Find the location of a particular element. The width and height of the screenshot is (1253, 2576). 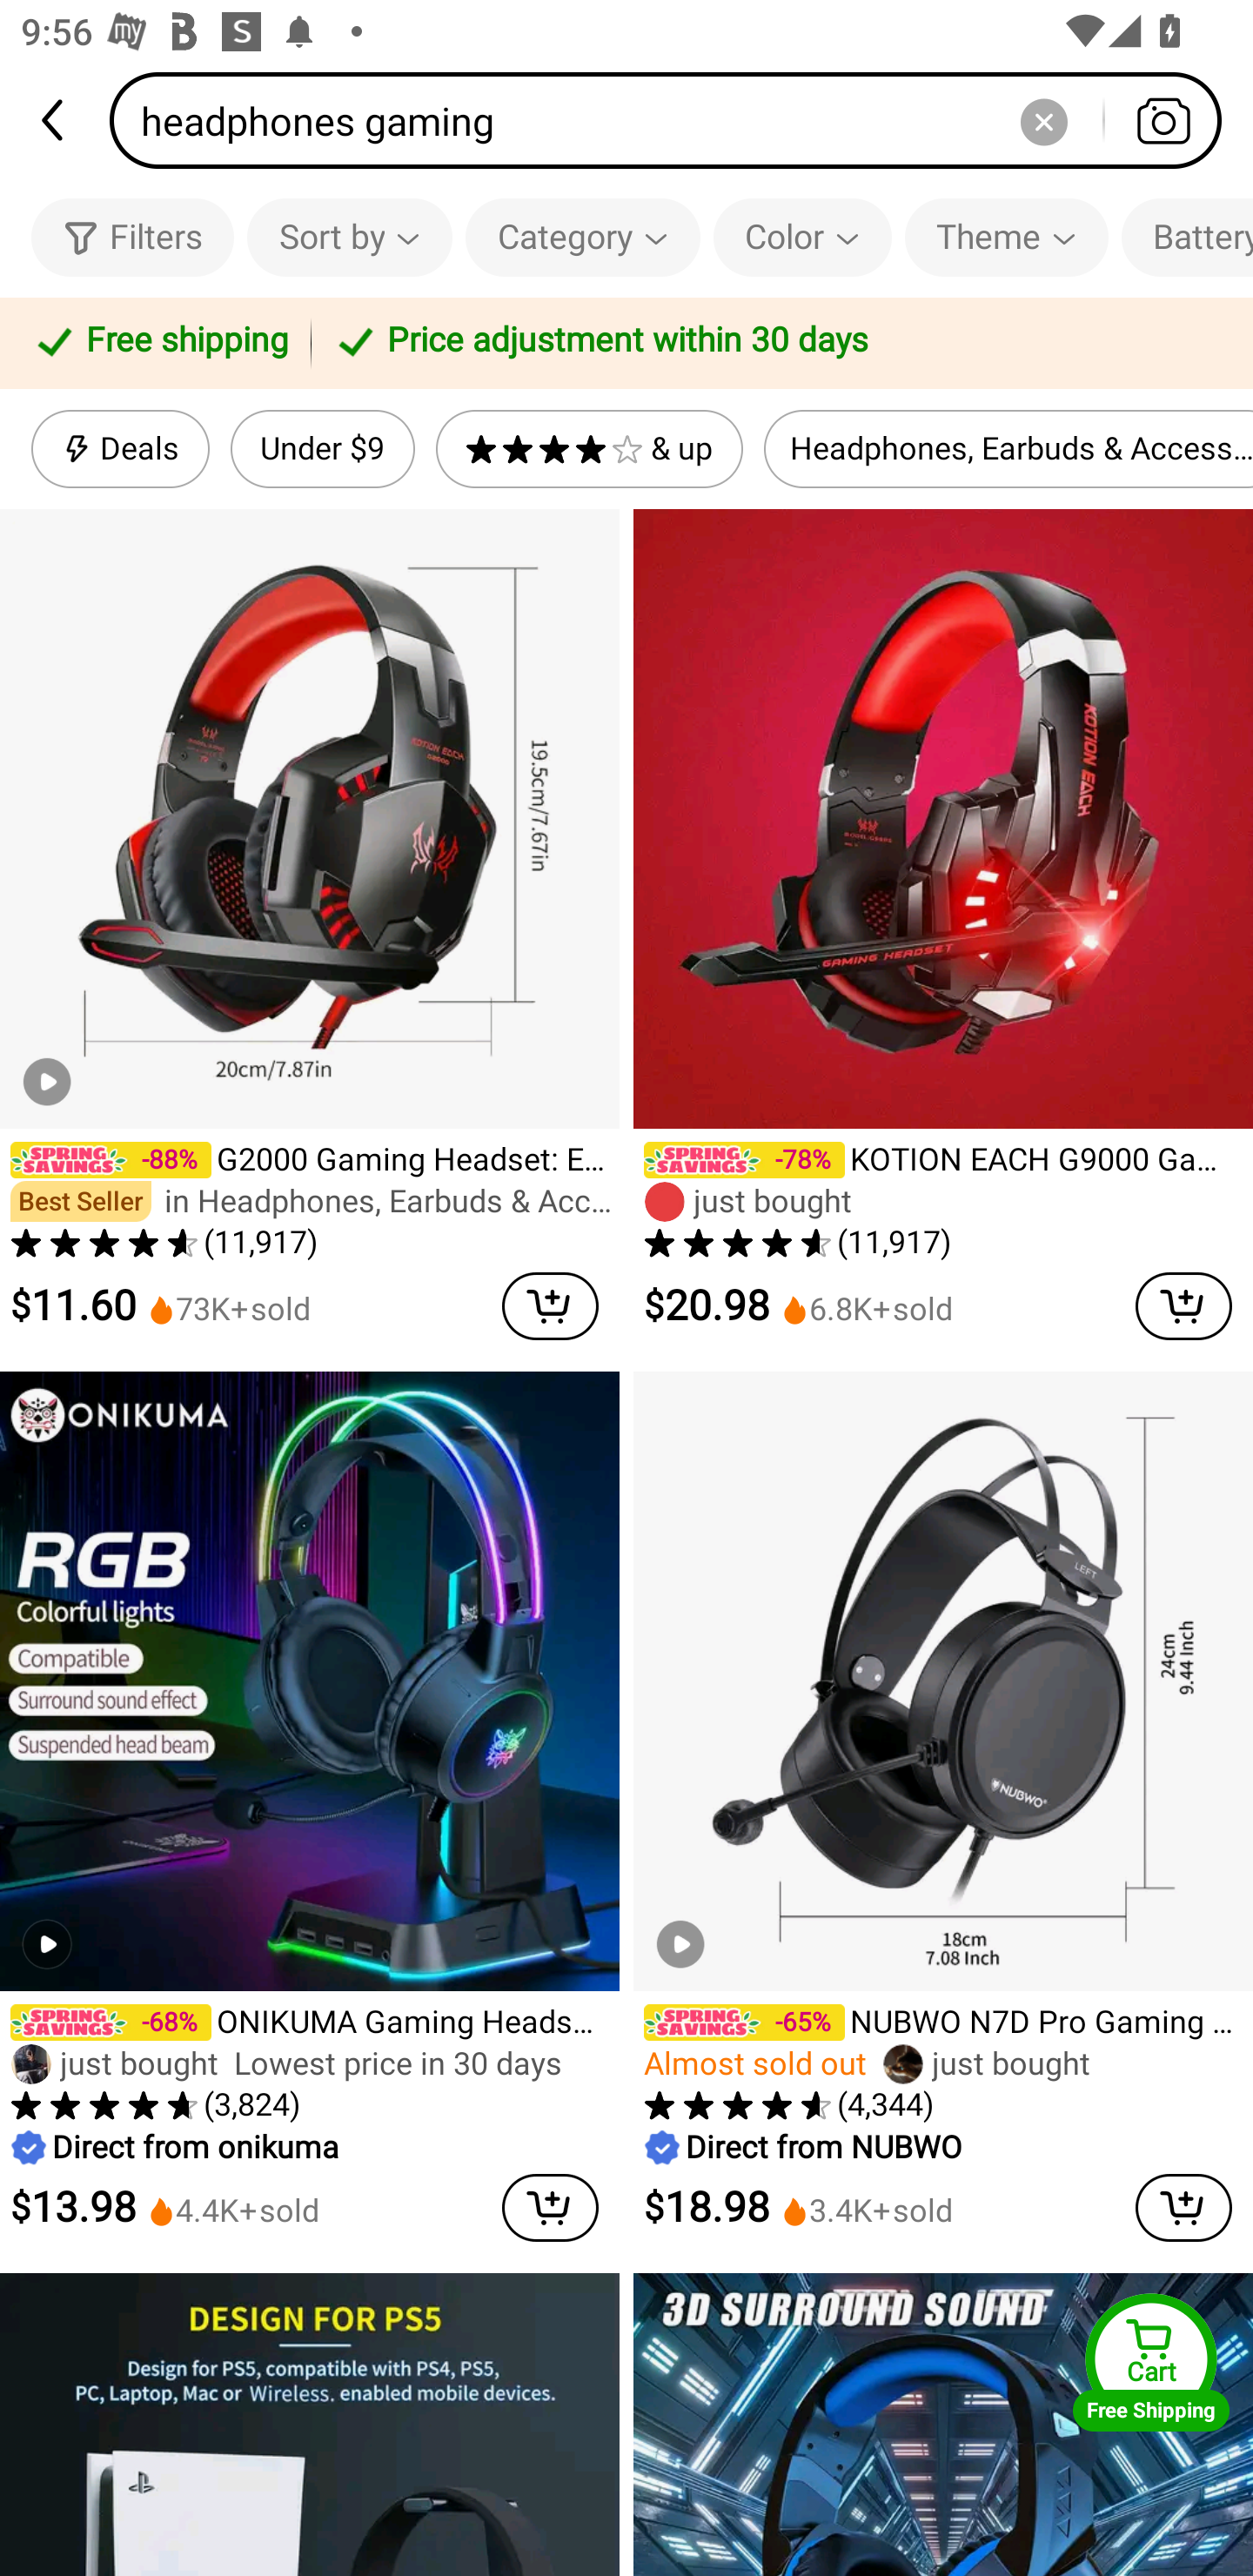

headphones gaming is located at coordinates (675, 120).